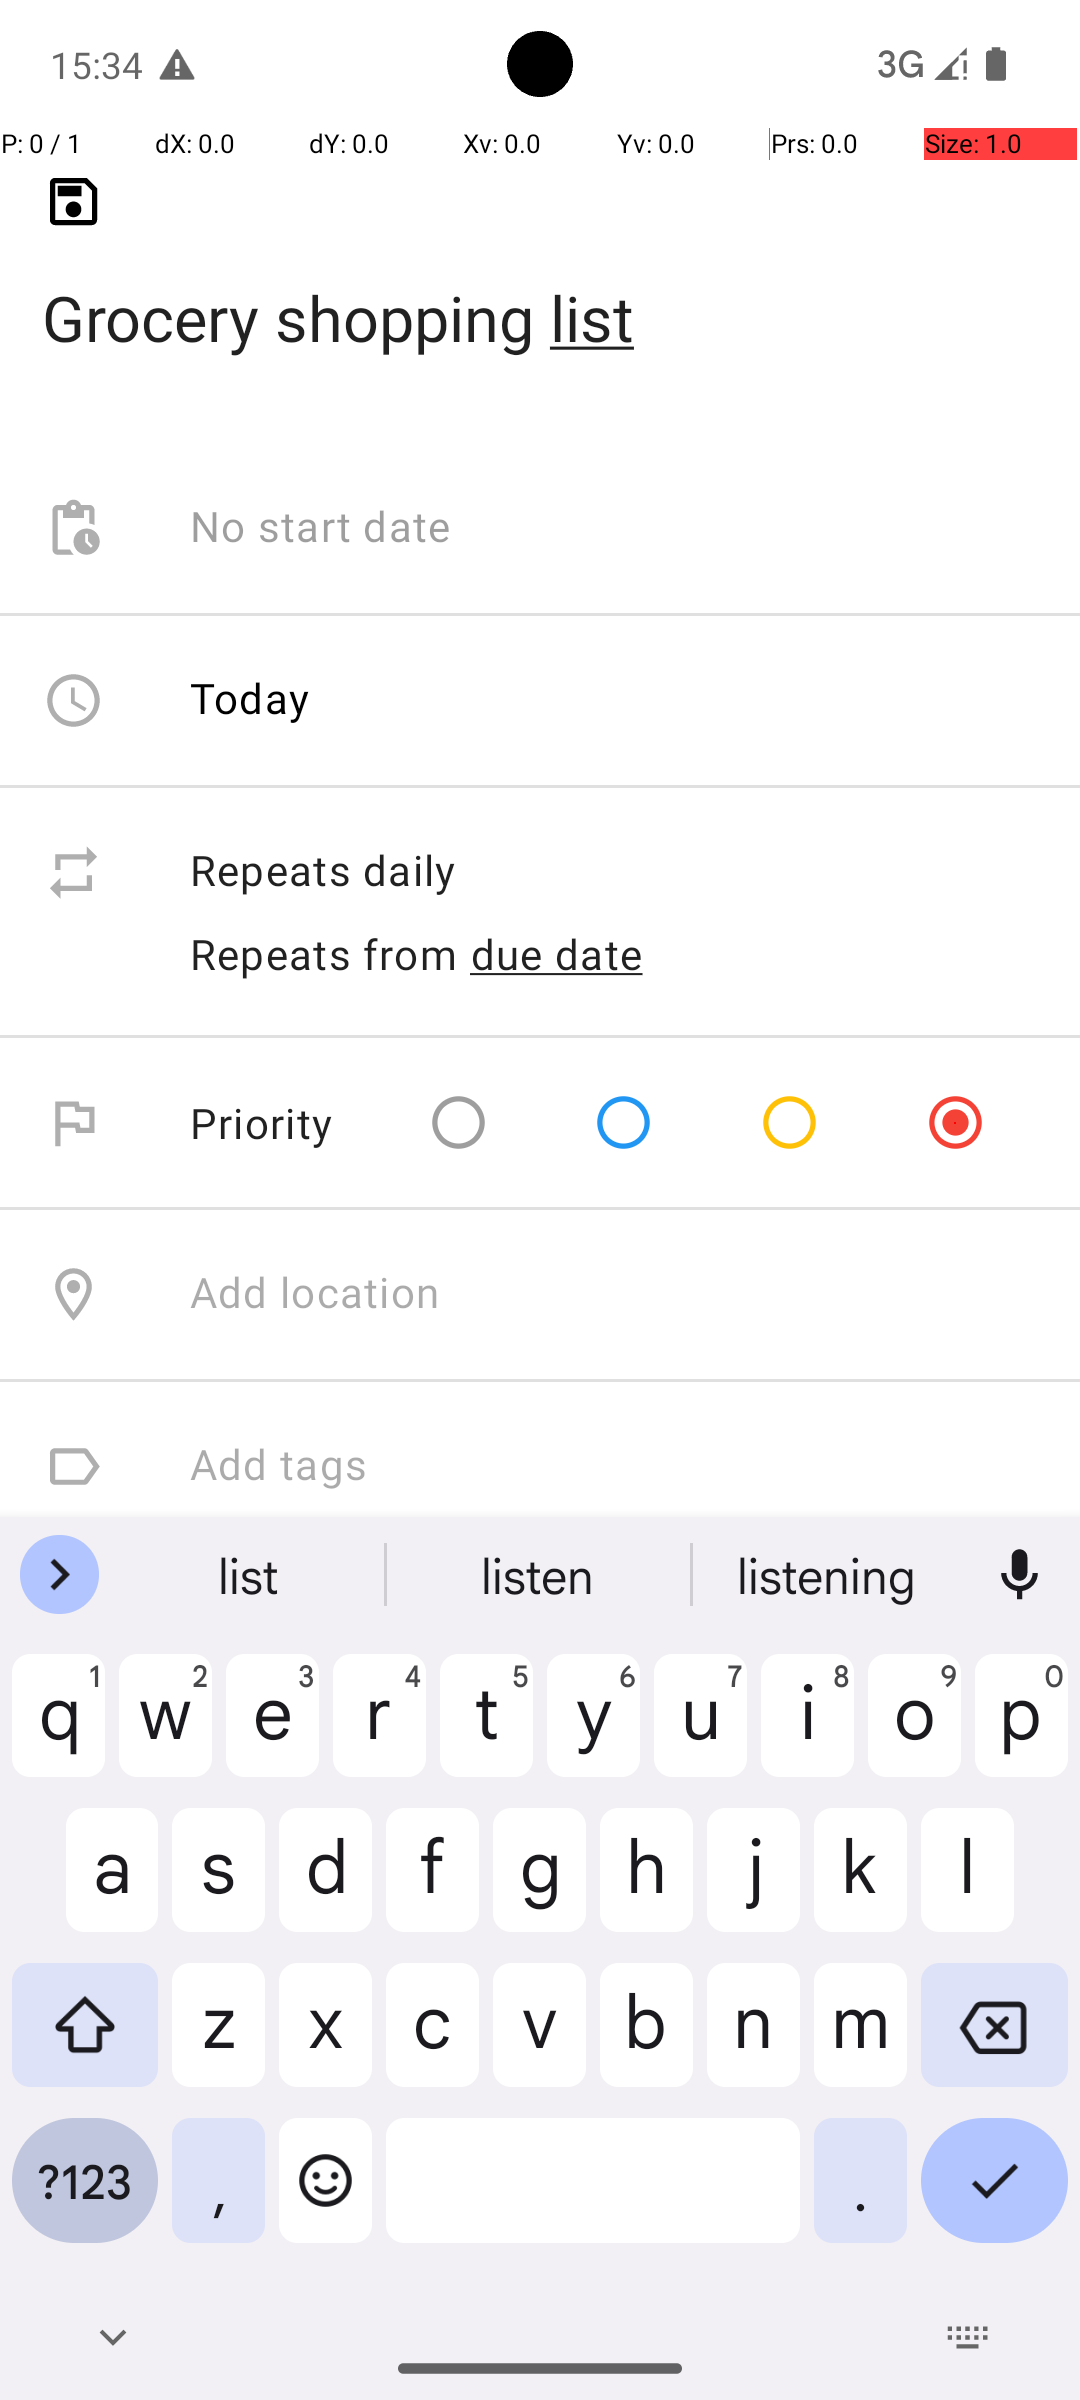  Describe the element at coordinates (540, 1575) in the screenshot. I see `listen` at that location.